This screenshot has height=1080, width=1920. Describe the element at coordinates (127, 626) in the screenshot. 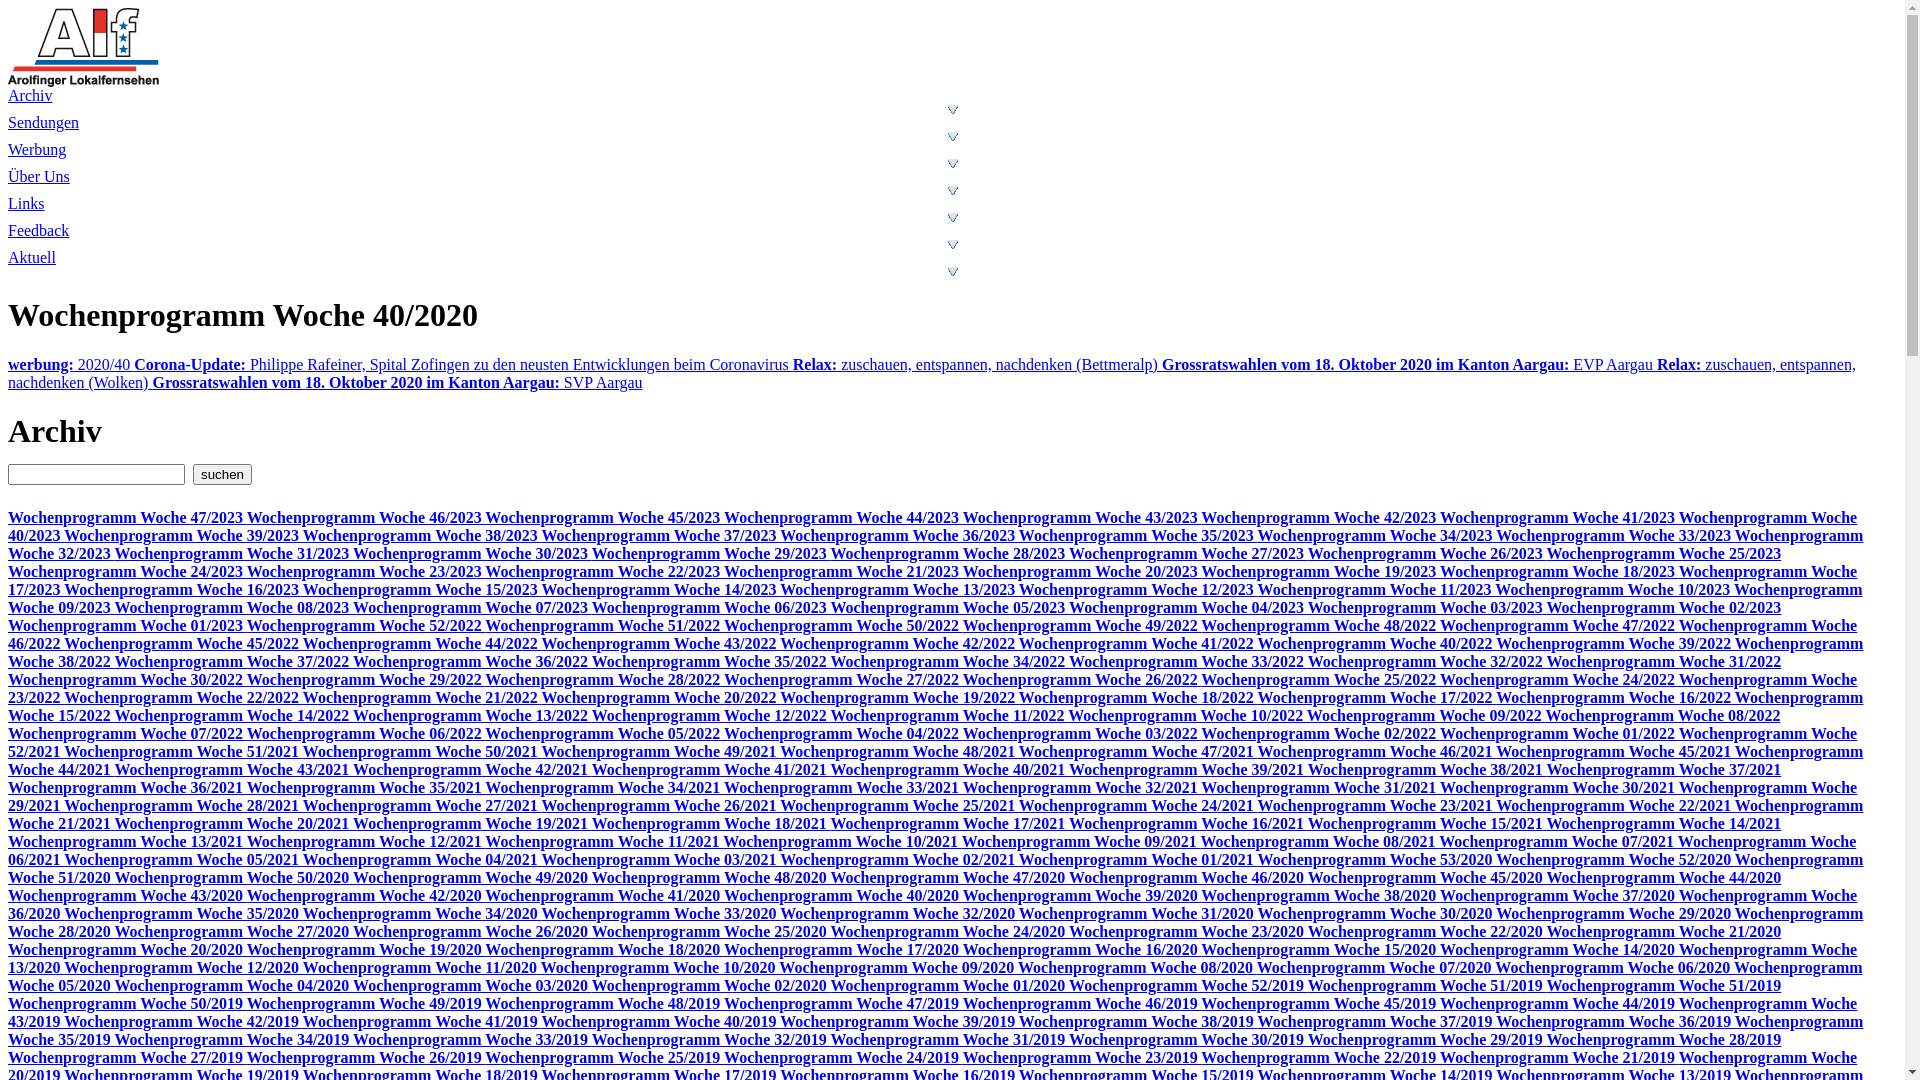

I see `Wochenprogramm Woche 01/2023` at that location.